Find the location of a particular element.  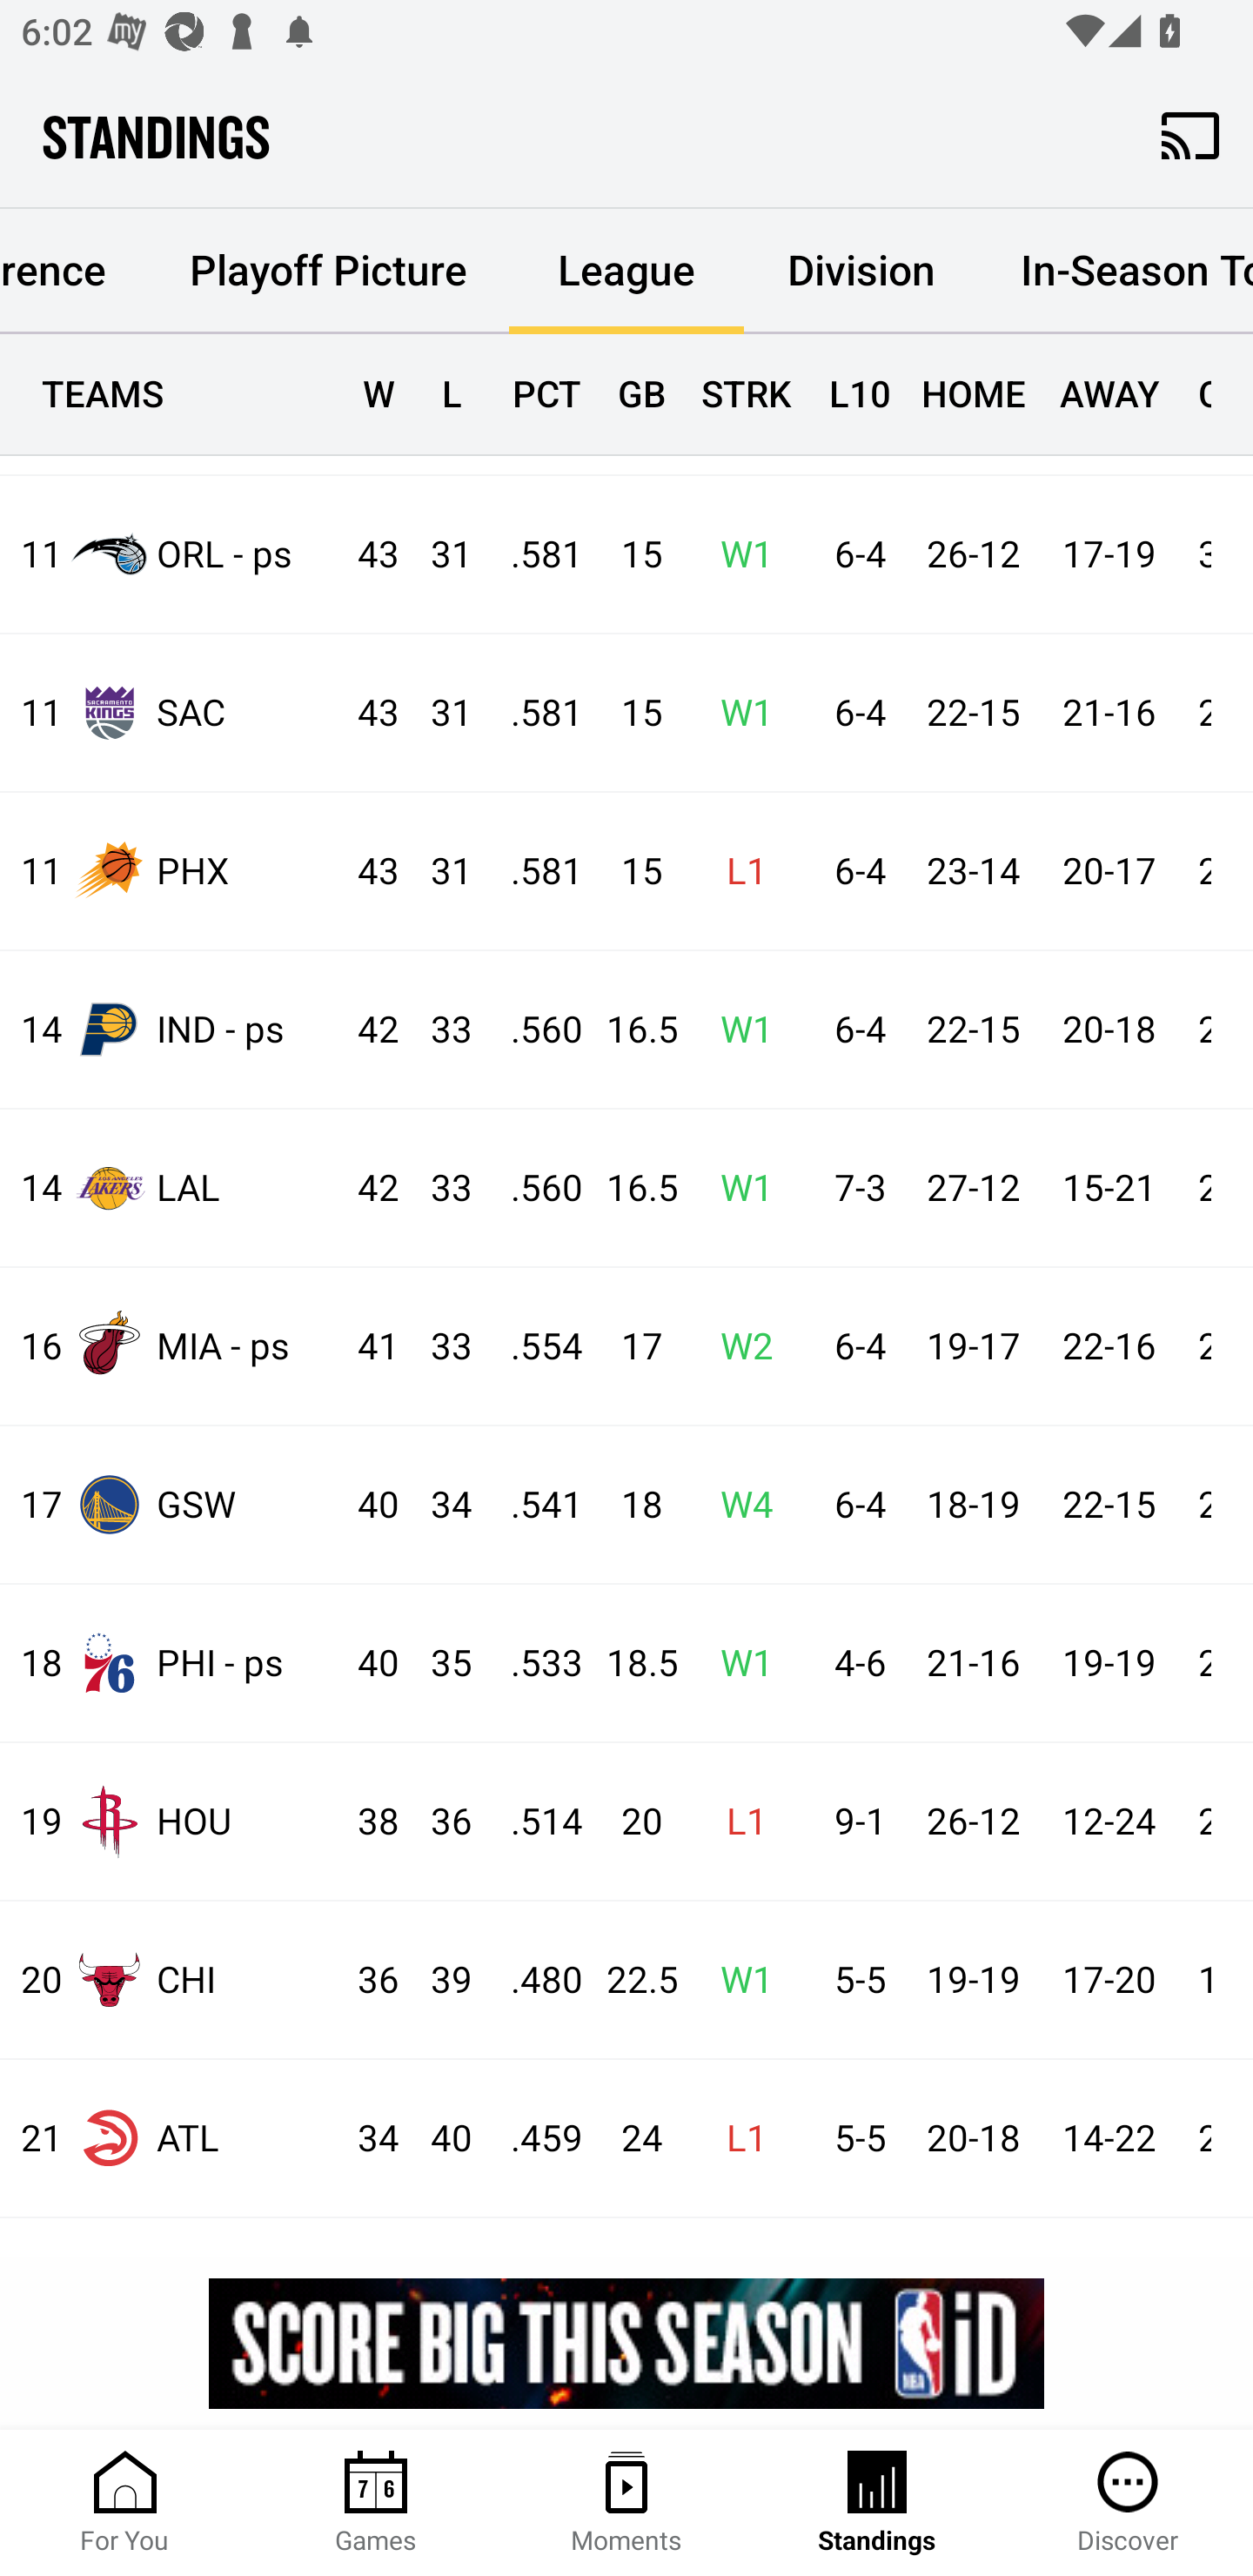

Cast. Disconnected is located at coordinates (1190, 135).